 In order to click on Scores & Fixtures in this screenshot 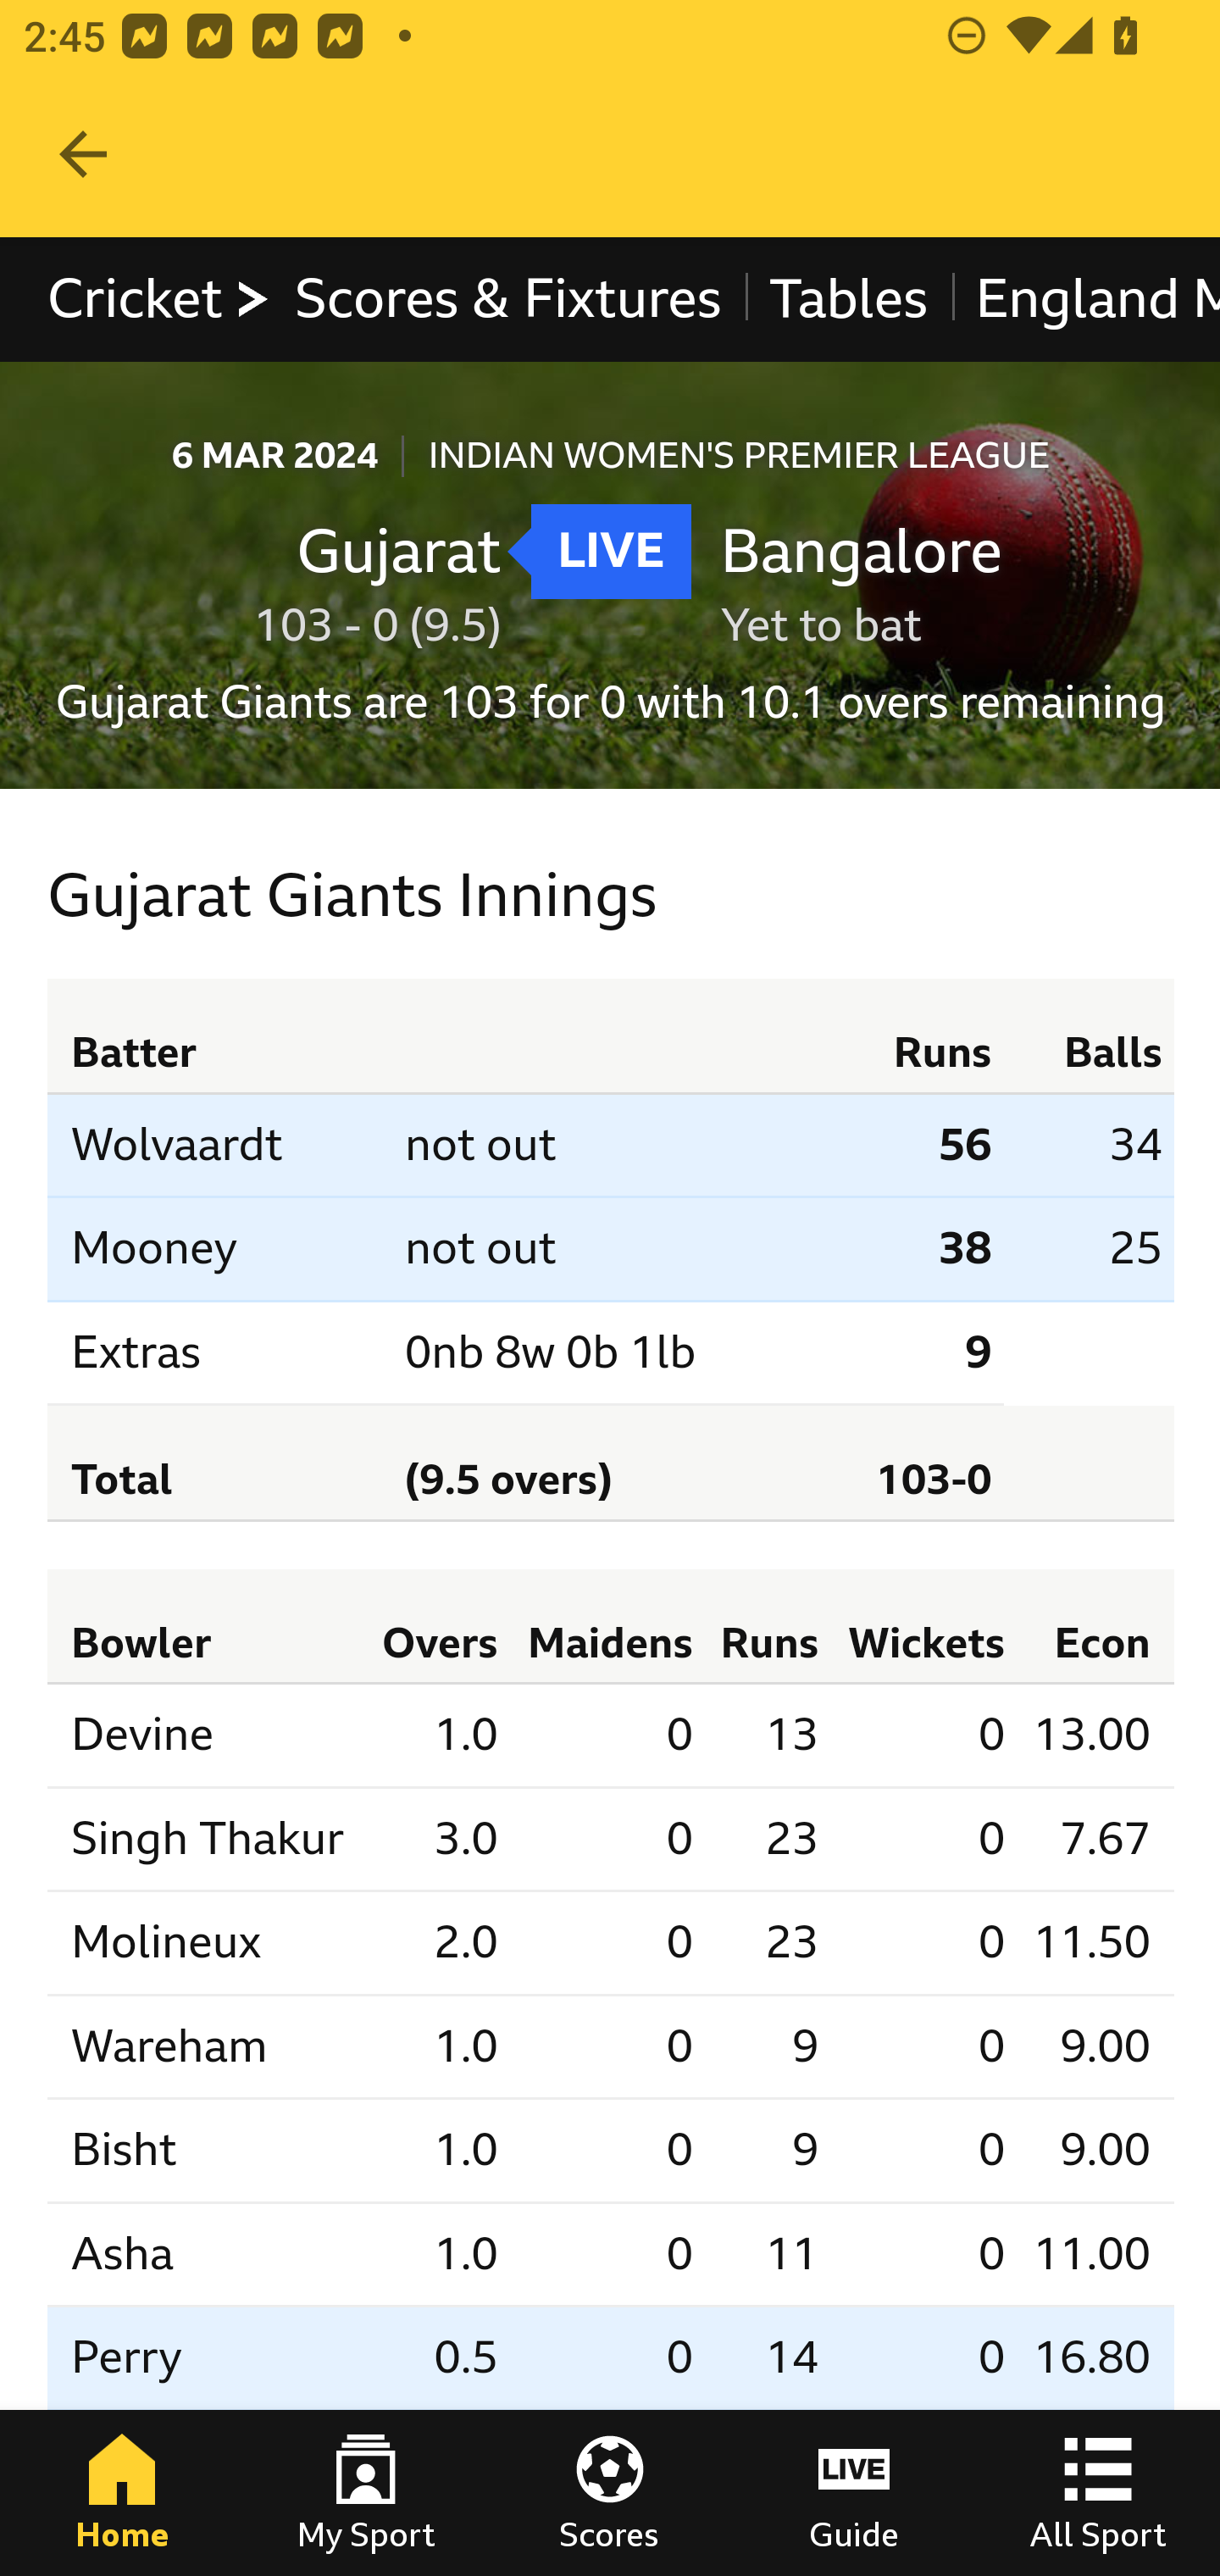, I will do `click(508, 298)`.